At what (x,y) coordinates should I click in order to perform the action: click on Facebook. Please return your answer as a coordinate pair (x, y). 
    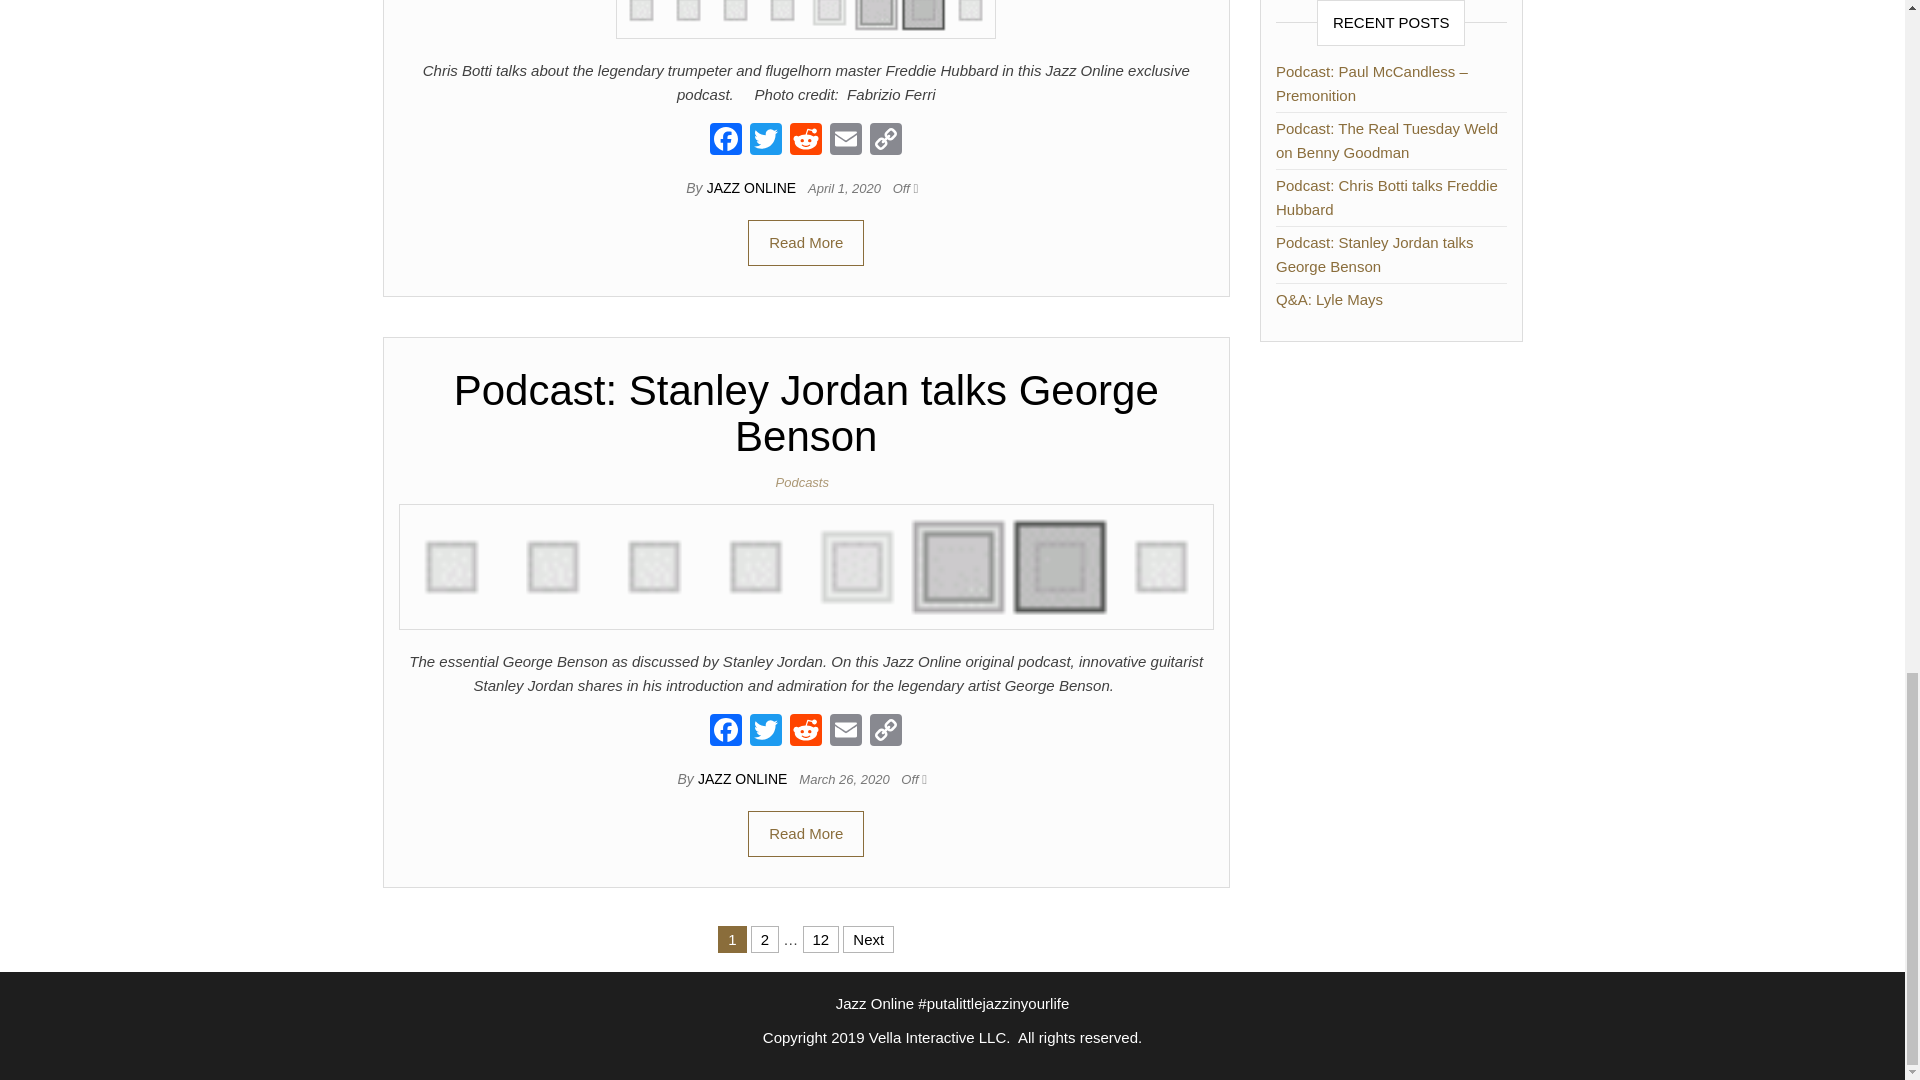
    Looking at the image, I should click on (726, 732).